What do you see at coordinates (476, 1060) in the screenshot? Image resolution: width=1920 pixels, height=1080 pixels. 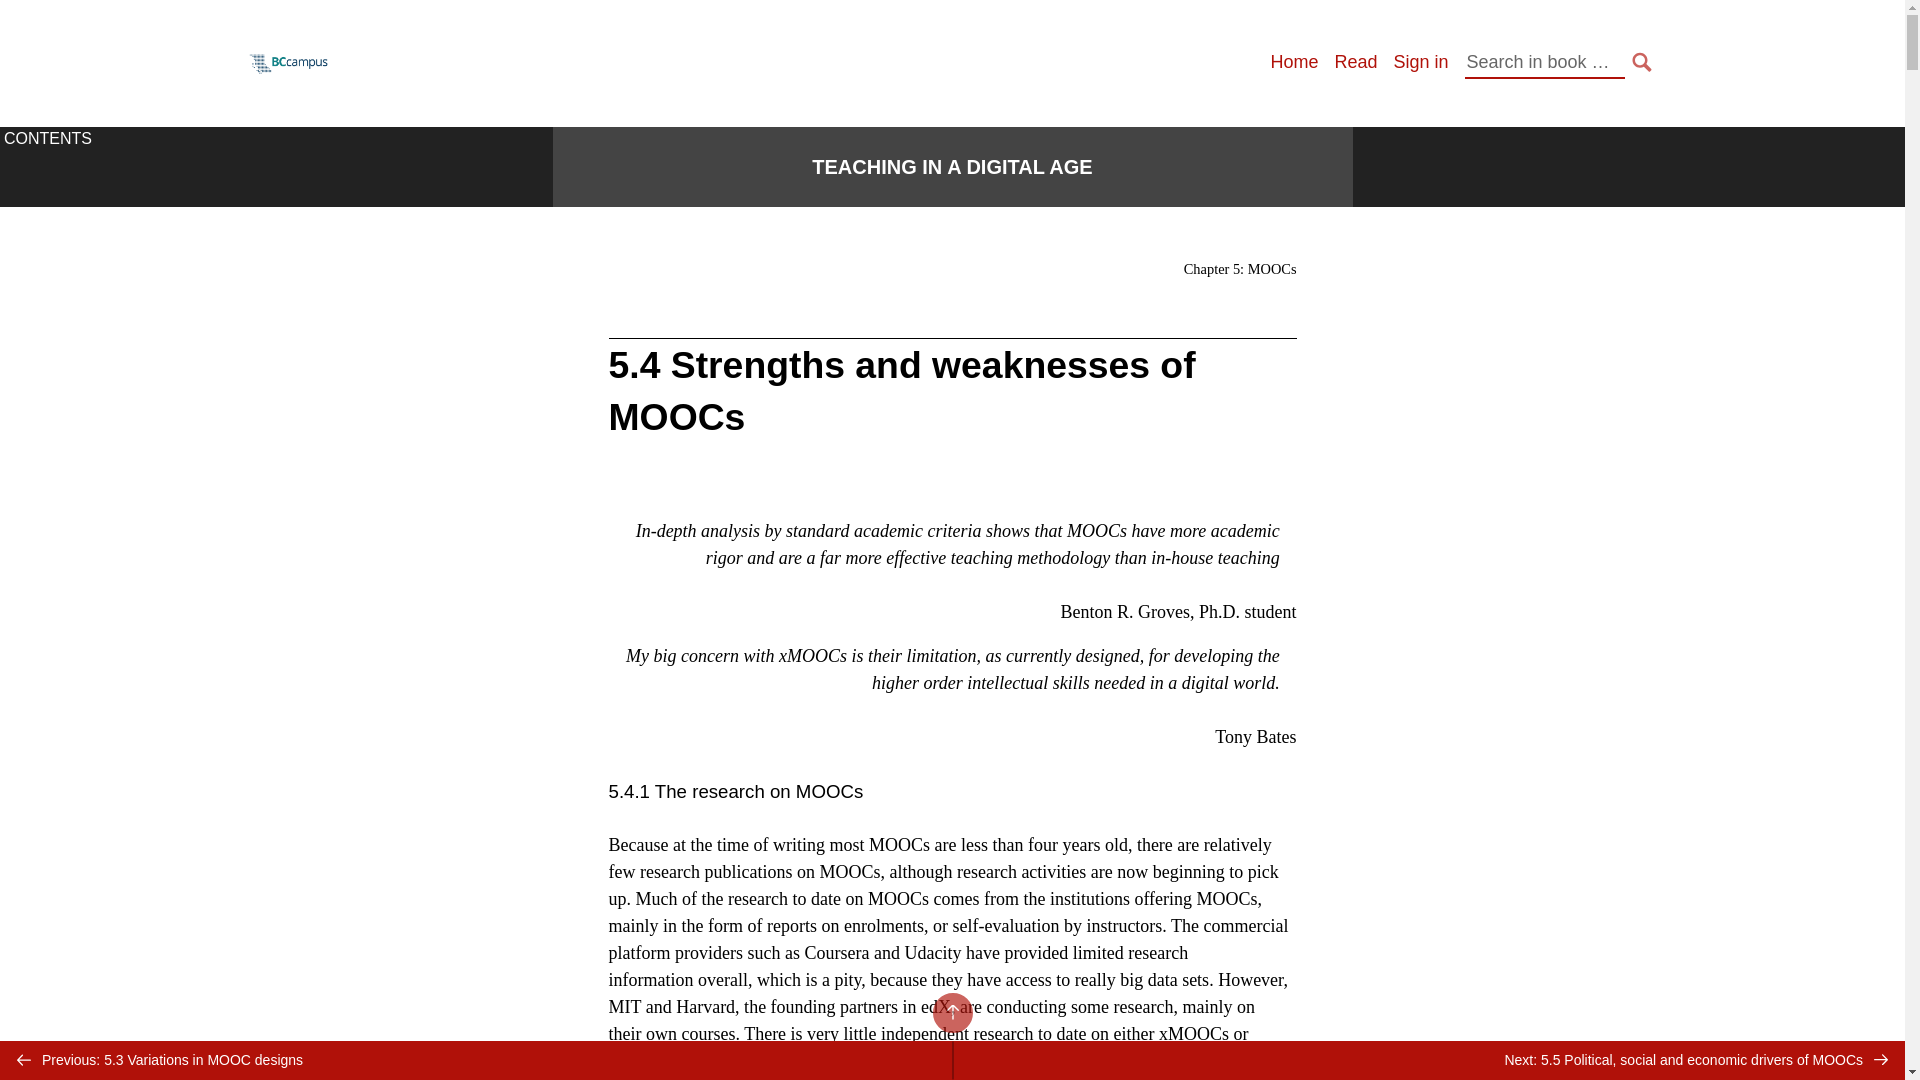 I see `Previous: 5.3 Variations in MOOC designs` at bounding box center [476, 1060].